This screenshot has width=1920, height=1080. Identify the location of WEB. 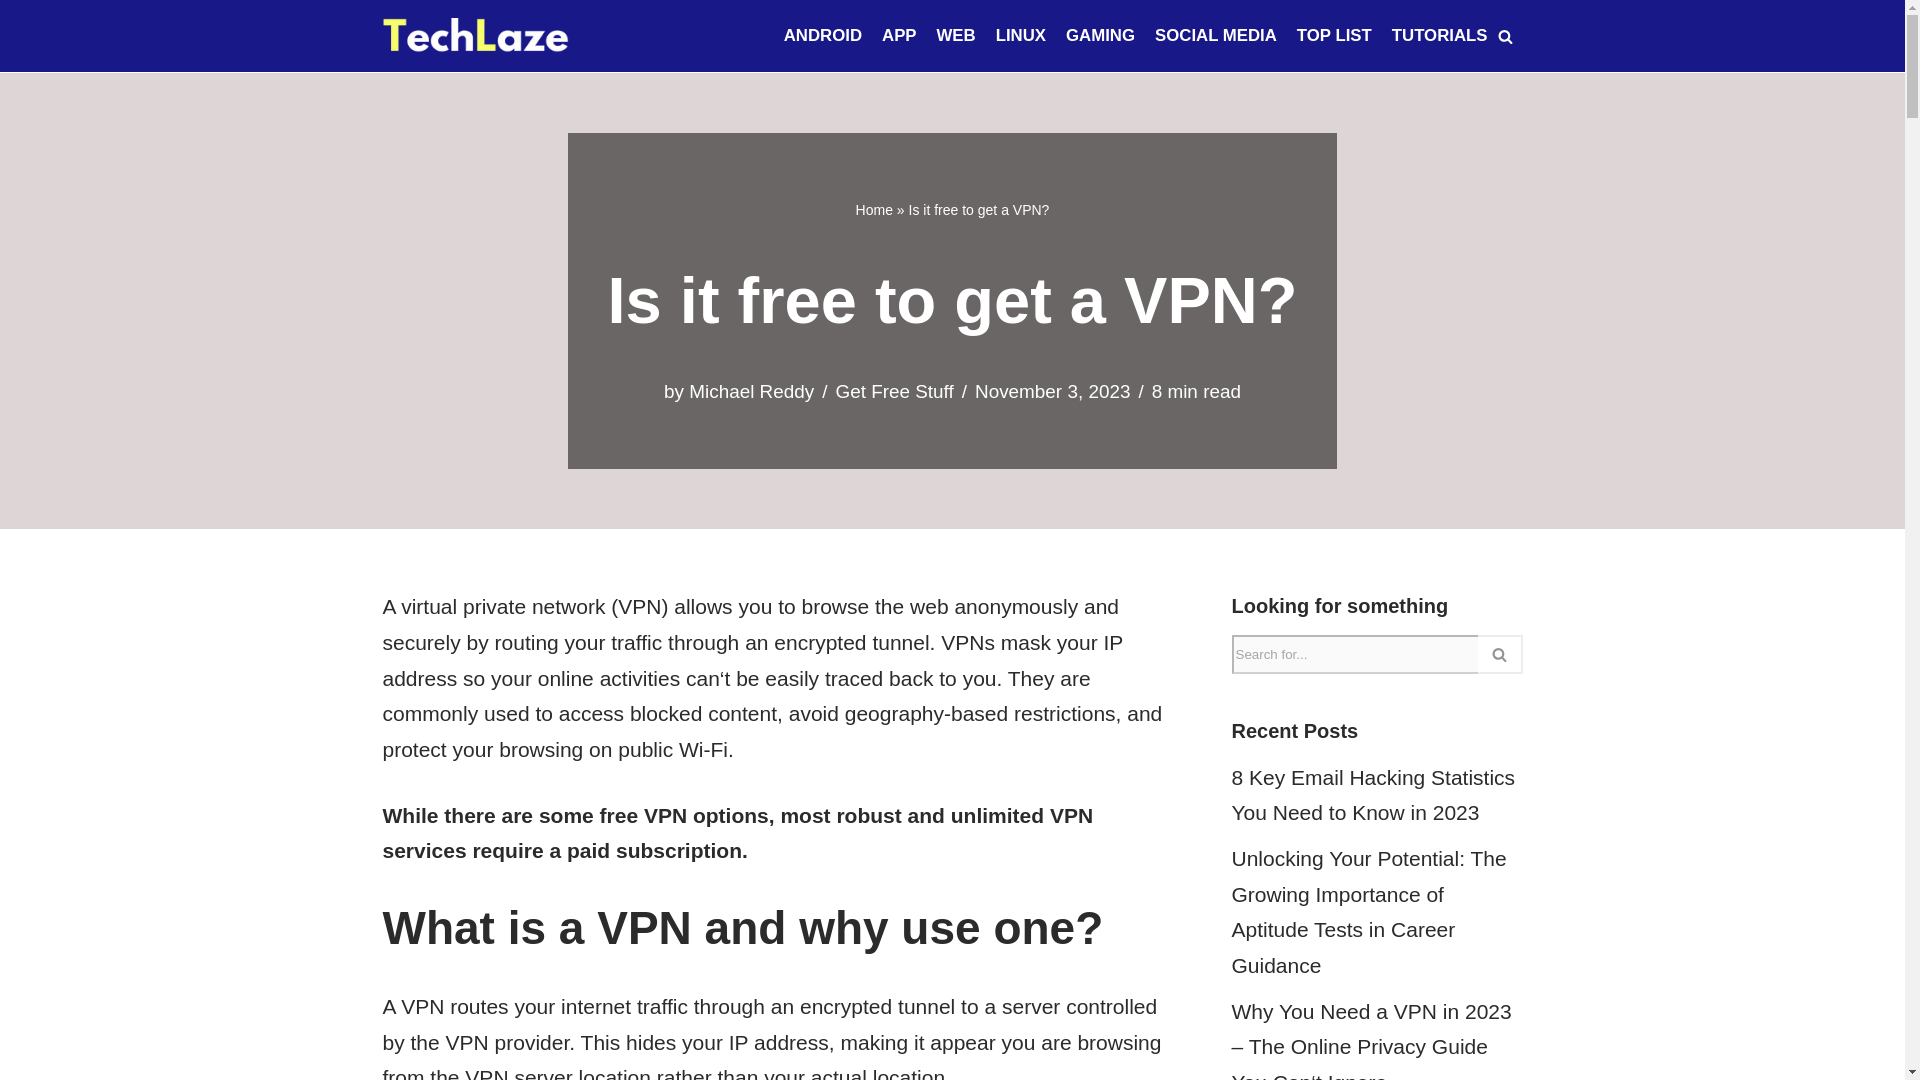
(956, 36).